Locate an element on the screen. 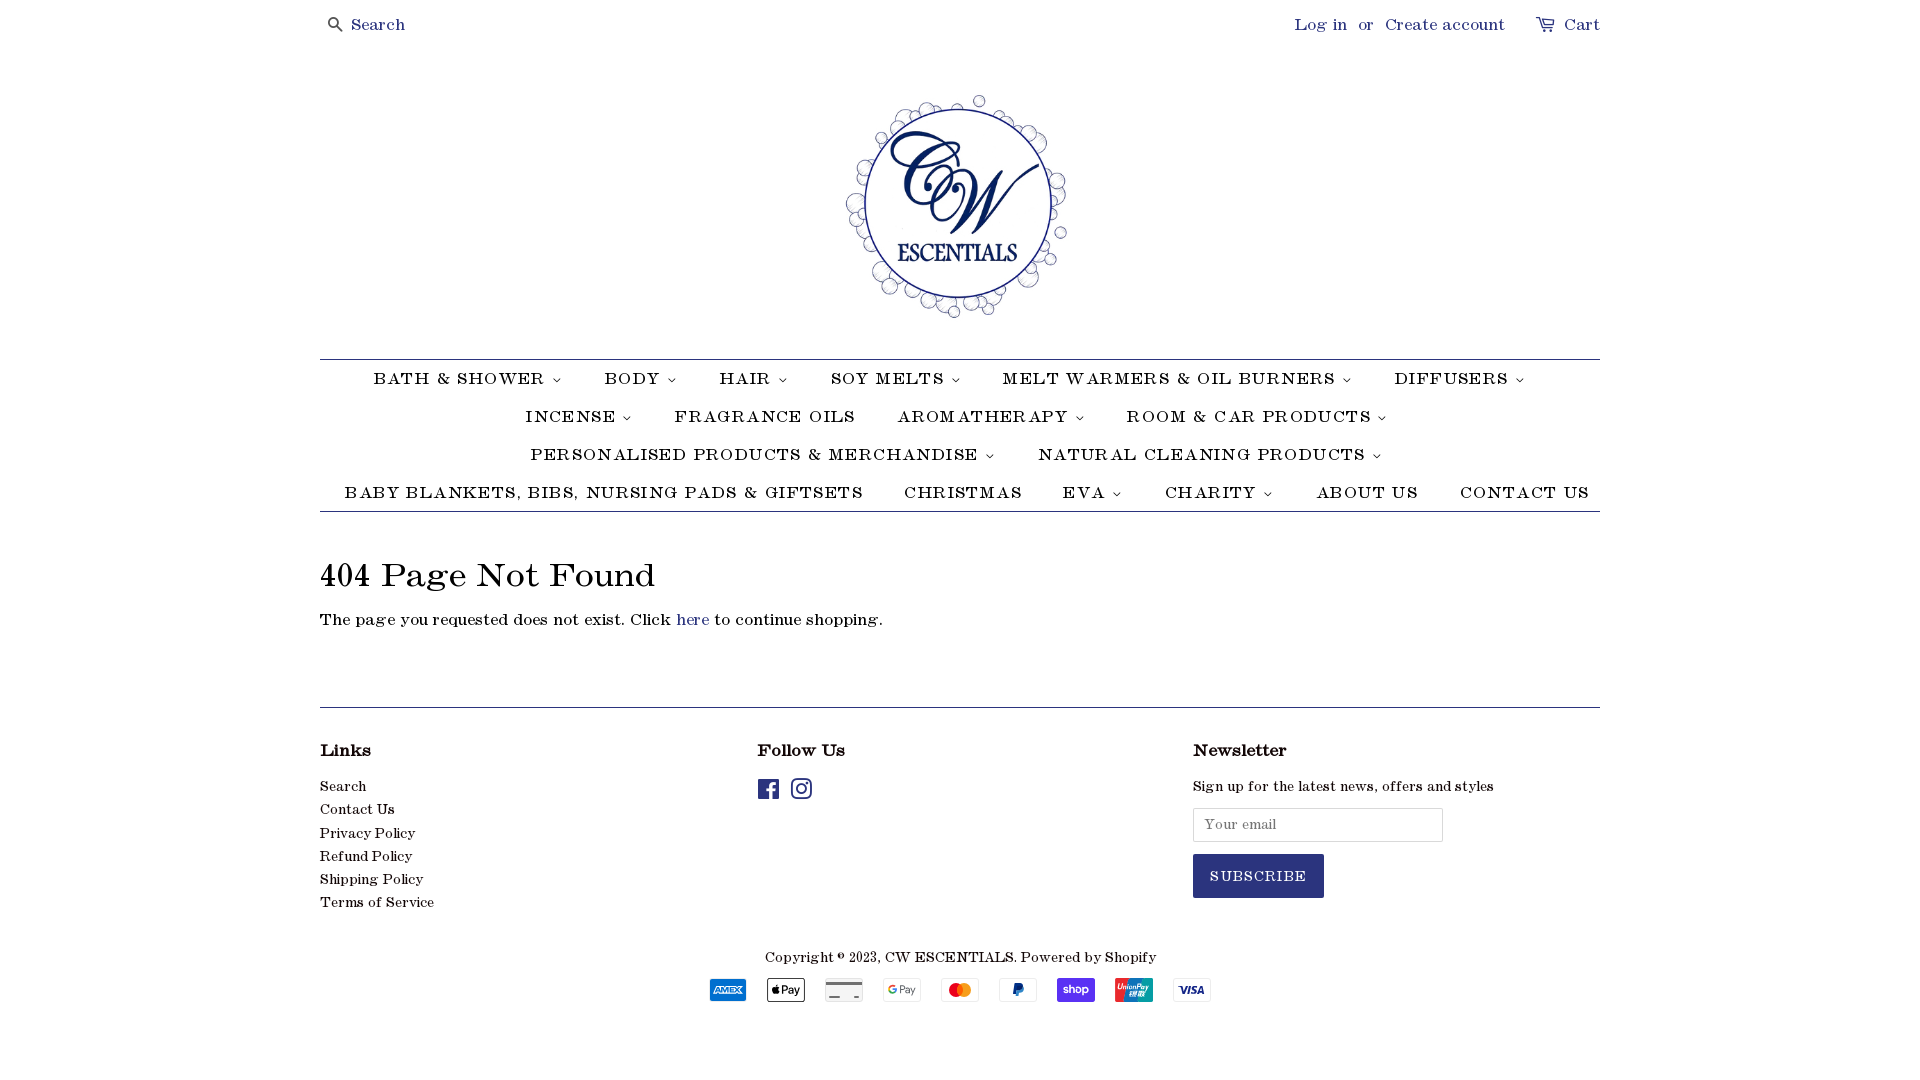 The image size is (1920, 1080). INCENSE is located at coordinates (582, 417).